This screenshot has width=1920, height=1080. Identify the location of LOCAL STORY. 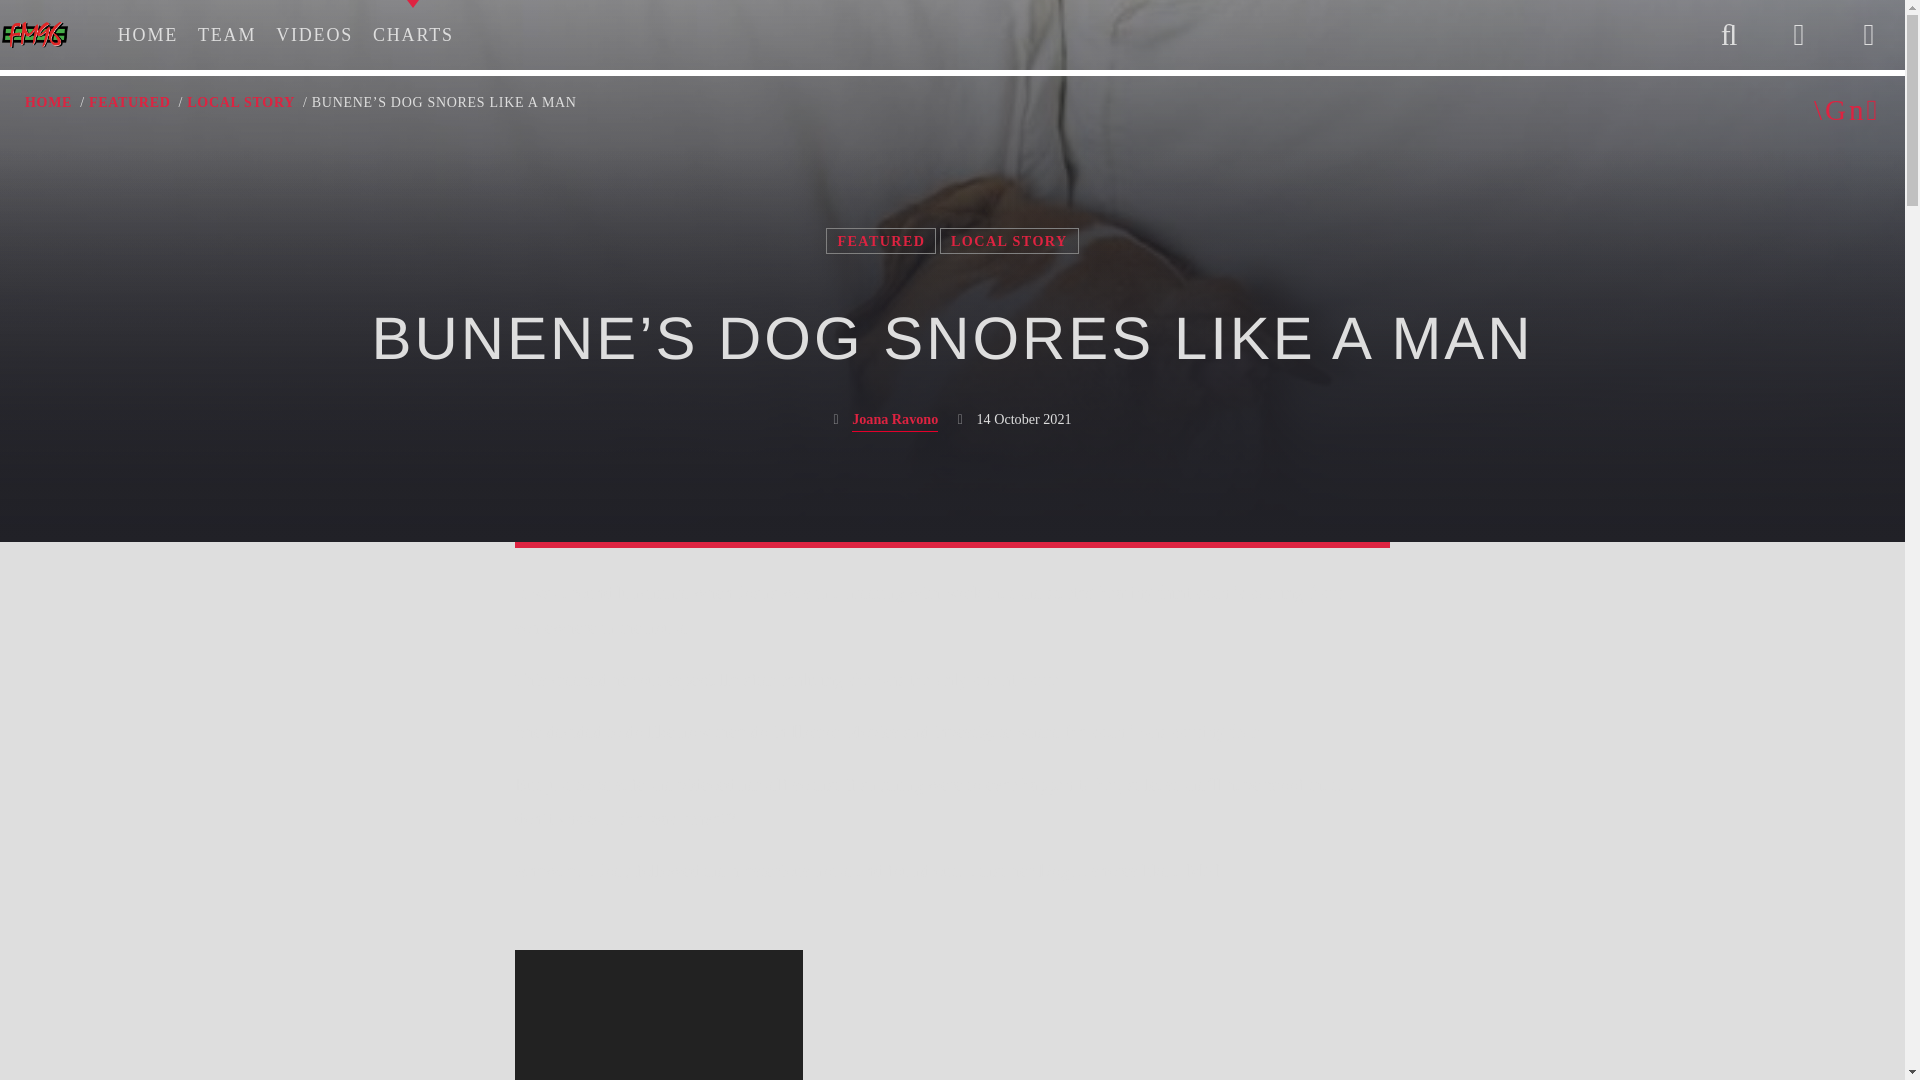
(1010, 240).